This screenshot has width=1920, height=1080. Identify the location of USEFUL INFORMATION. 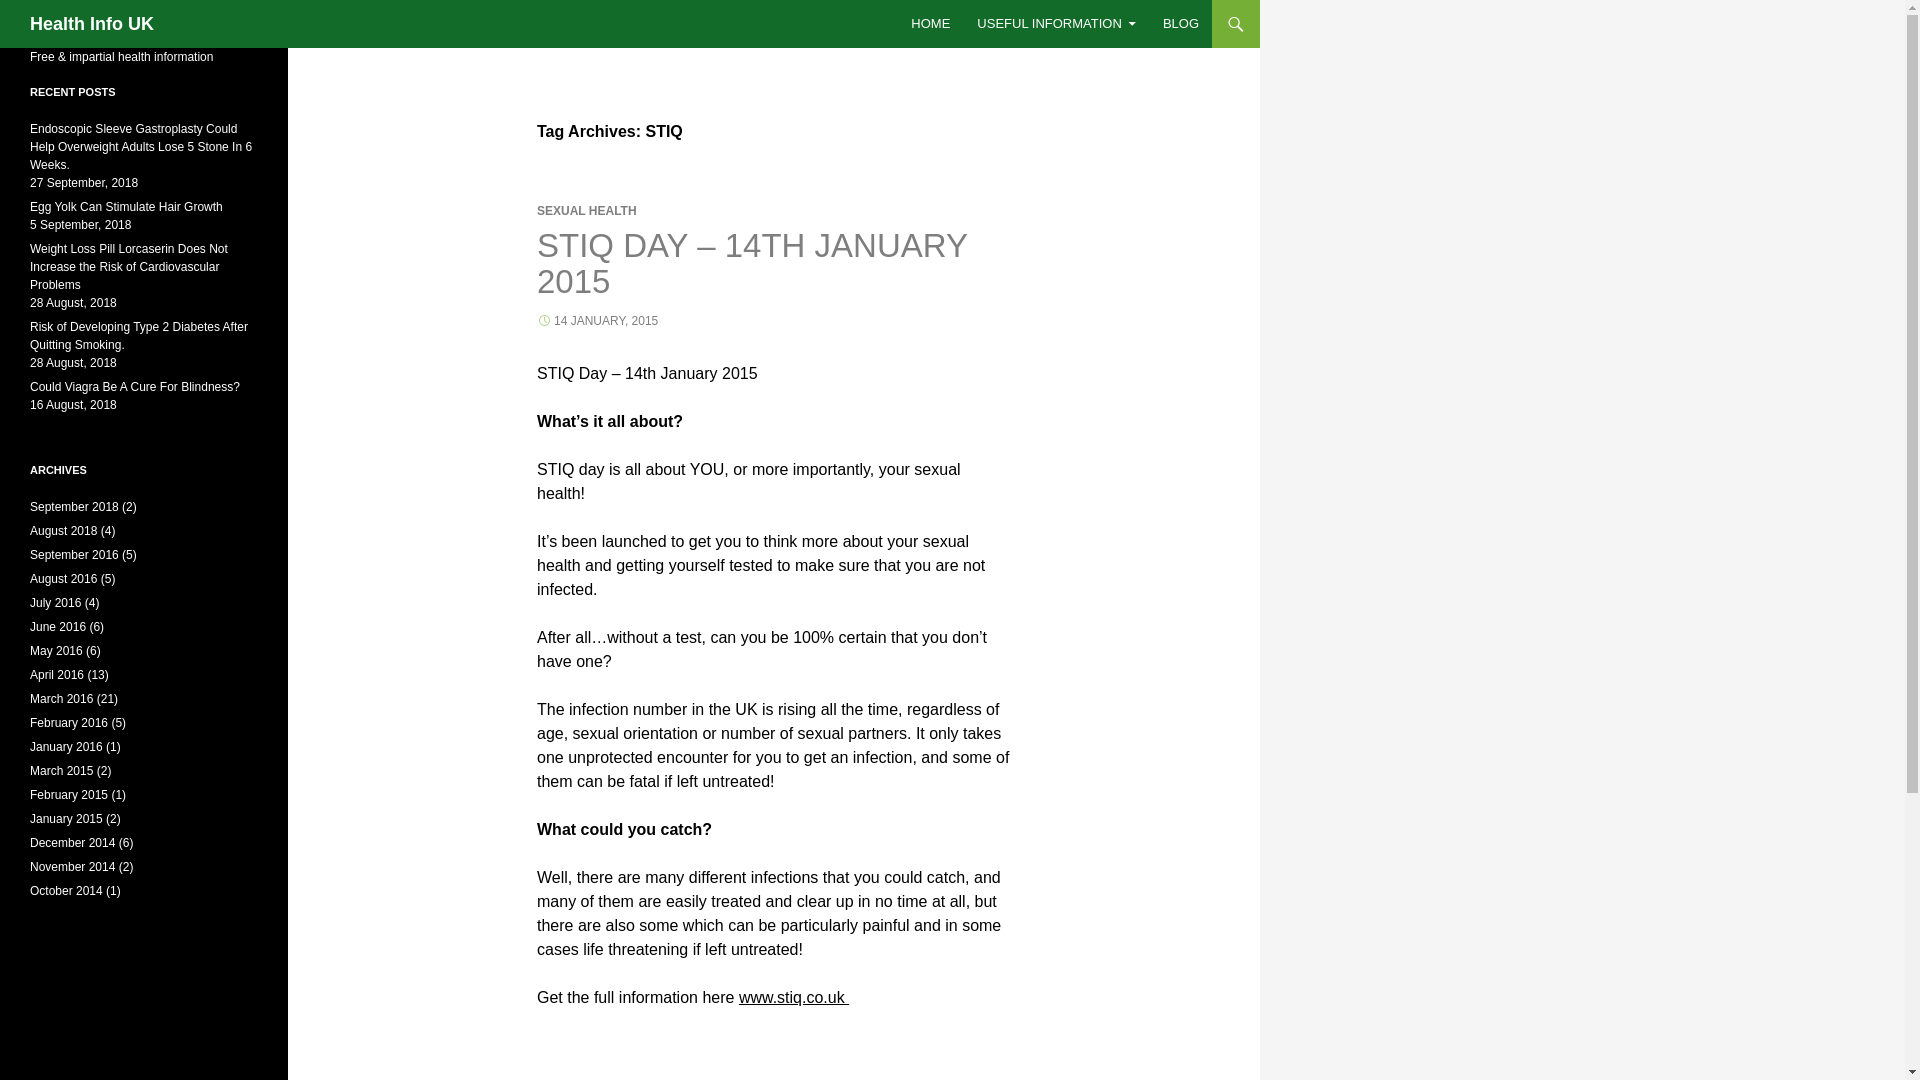
(1056, 24).